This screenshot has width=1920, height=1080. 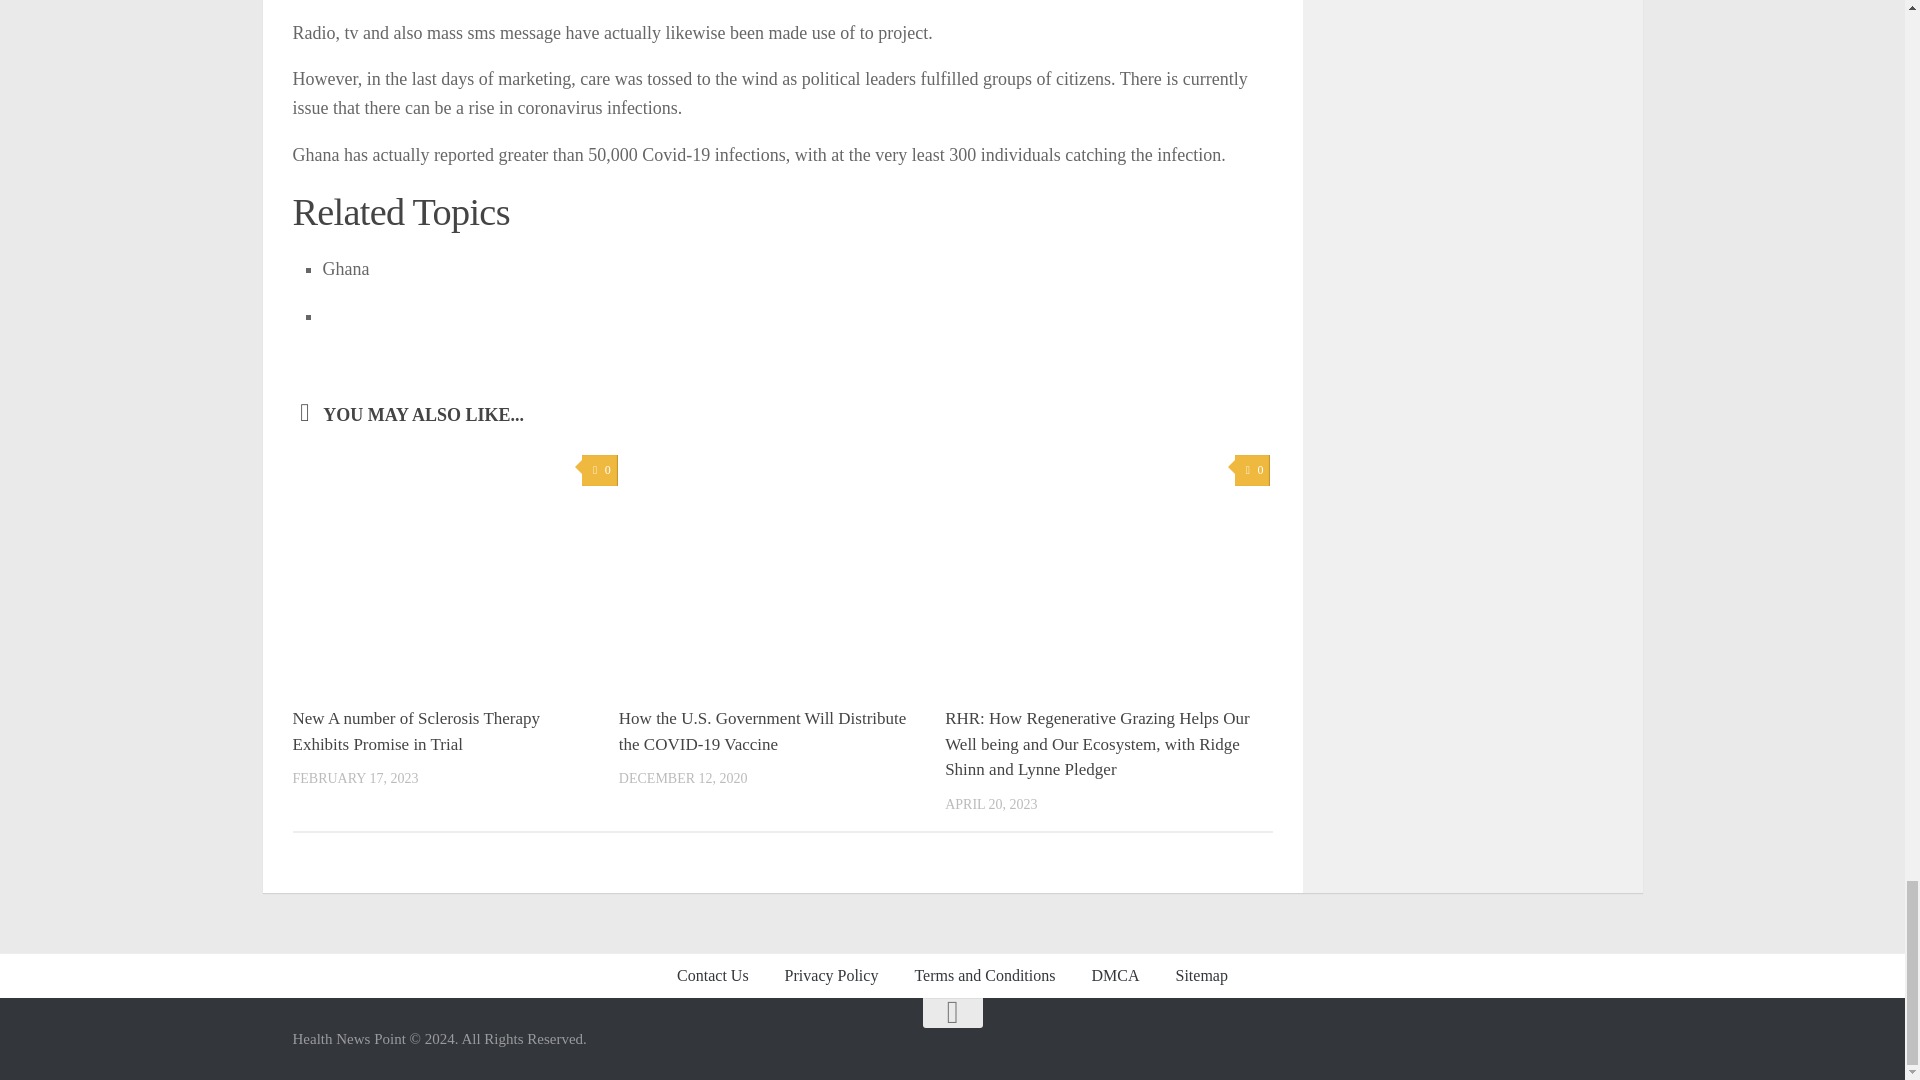 What do you see at coordinates (1252, 470) in the screenshot?
I see `0` at bounding box center [1252, 470].